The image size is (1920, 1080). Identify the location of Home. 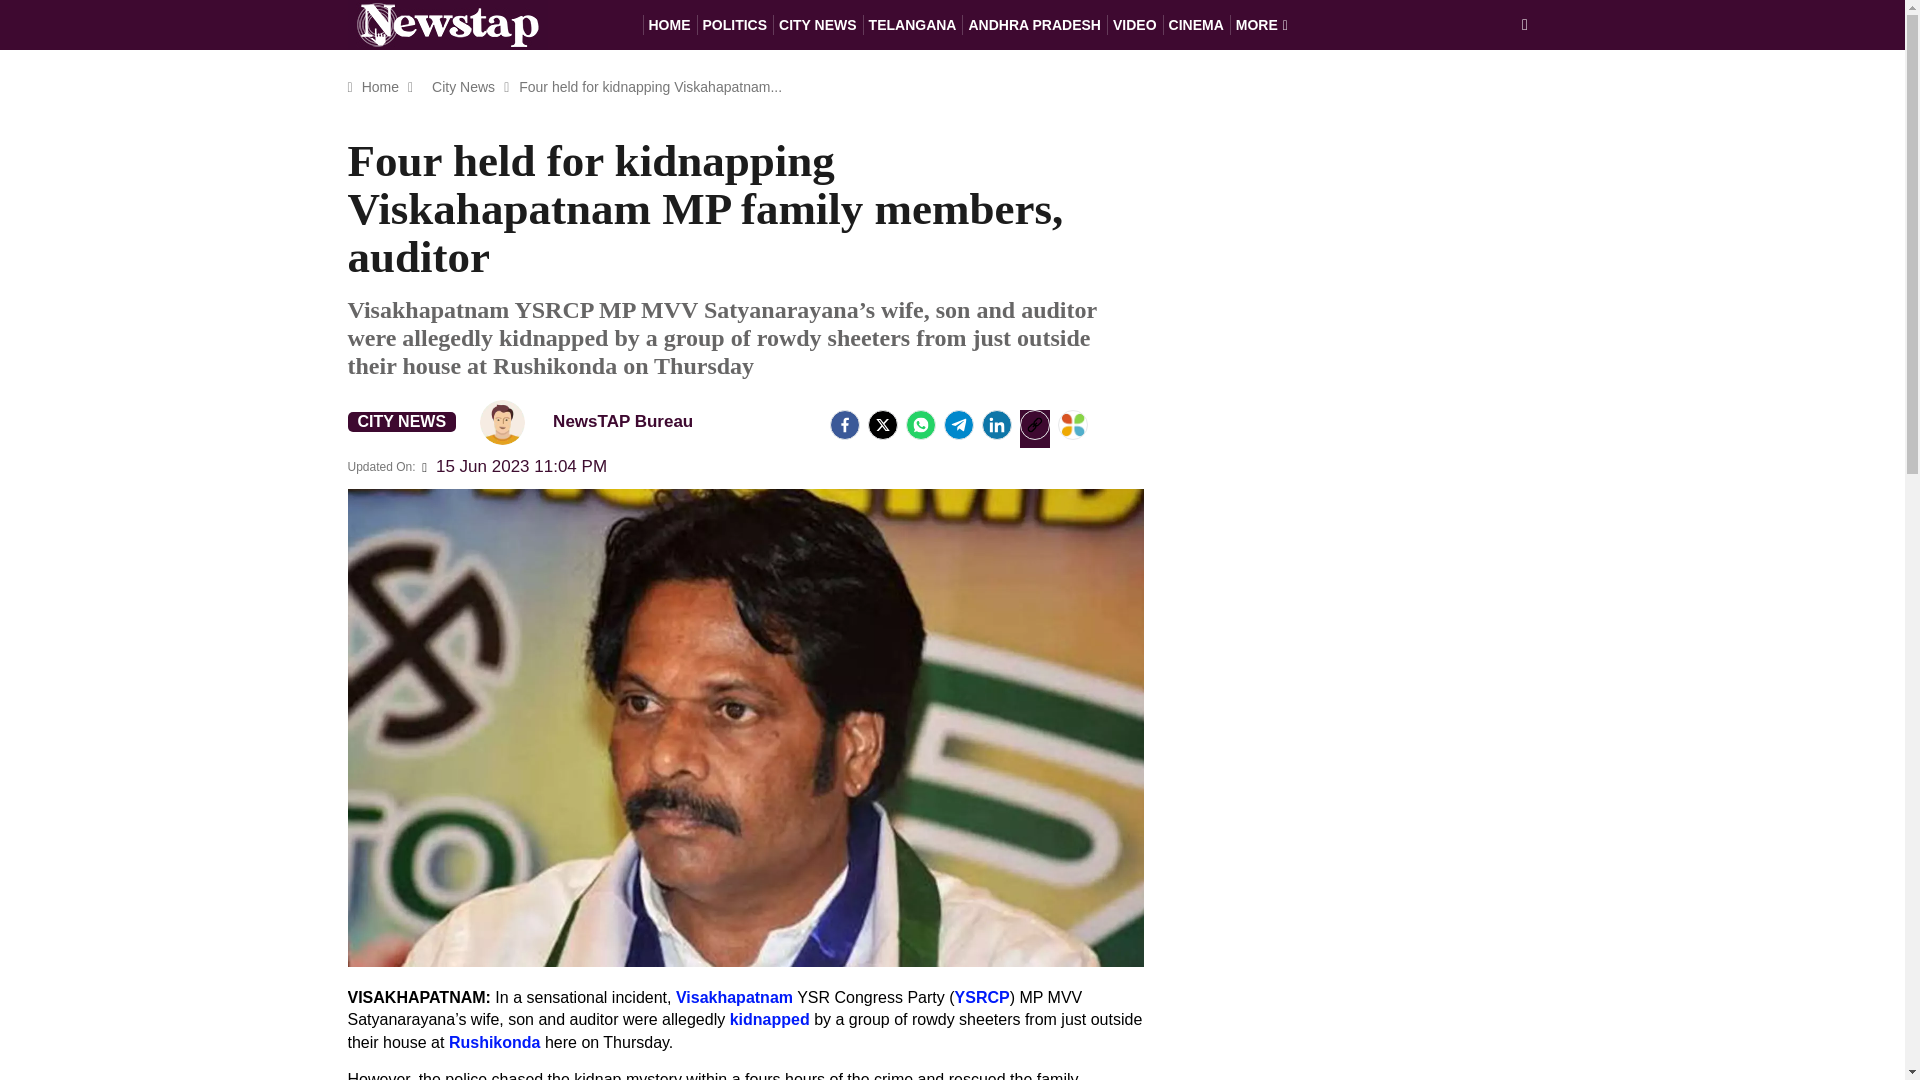
(380, 86).